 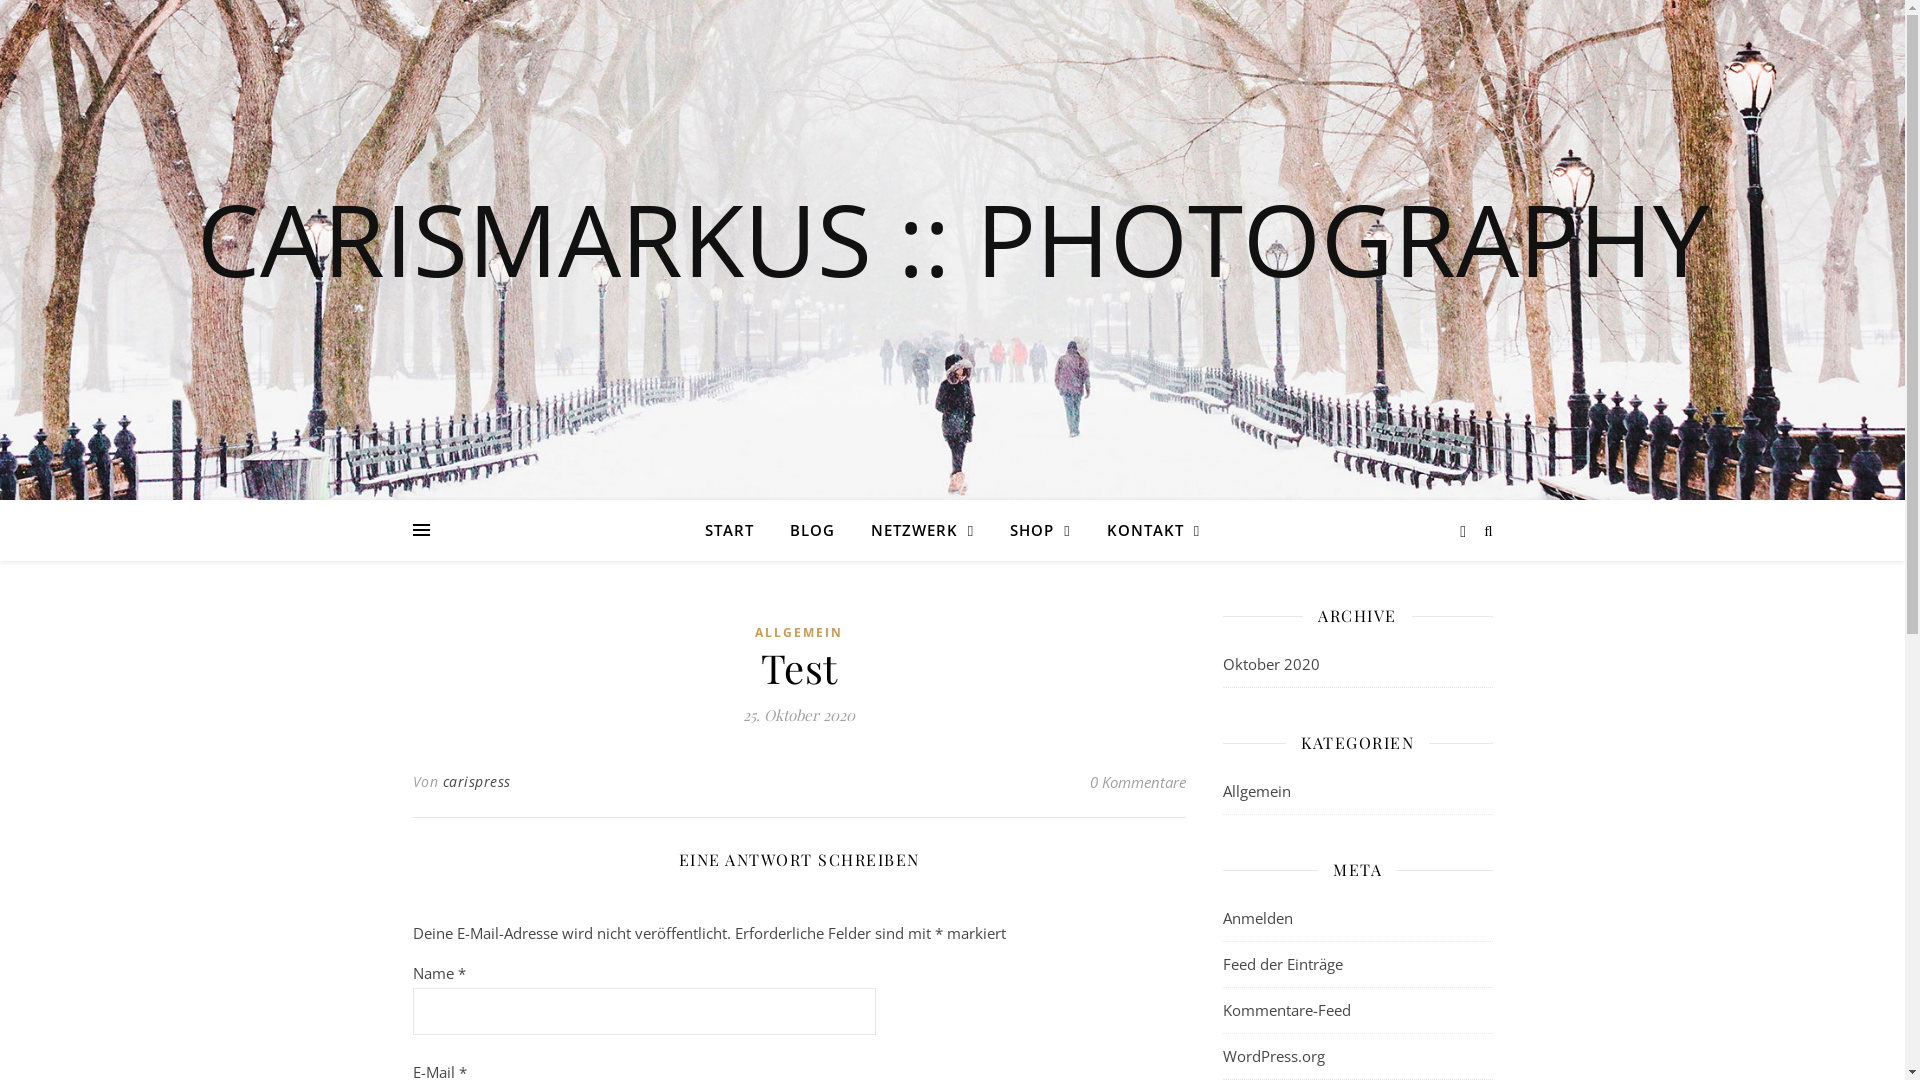 I want to click on Kommentare-Feed, so click(x=1286, y=1010).